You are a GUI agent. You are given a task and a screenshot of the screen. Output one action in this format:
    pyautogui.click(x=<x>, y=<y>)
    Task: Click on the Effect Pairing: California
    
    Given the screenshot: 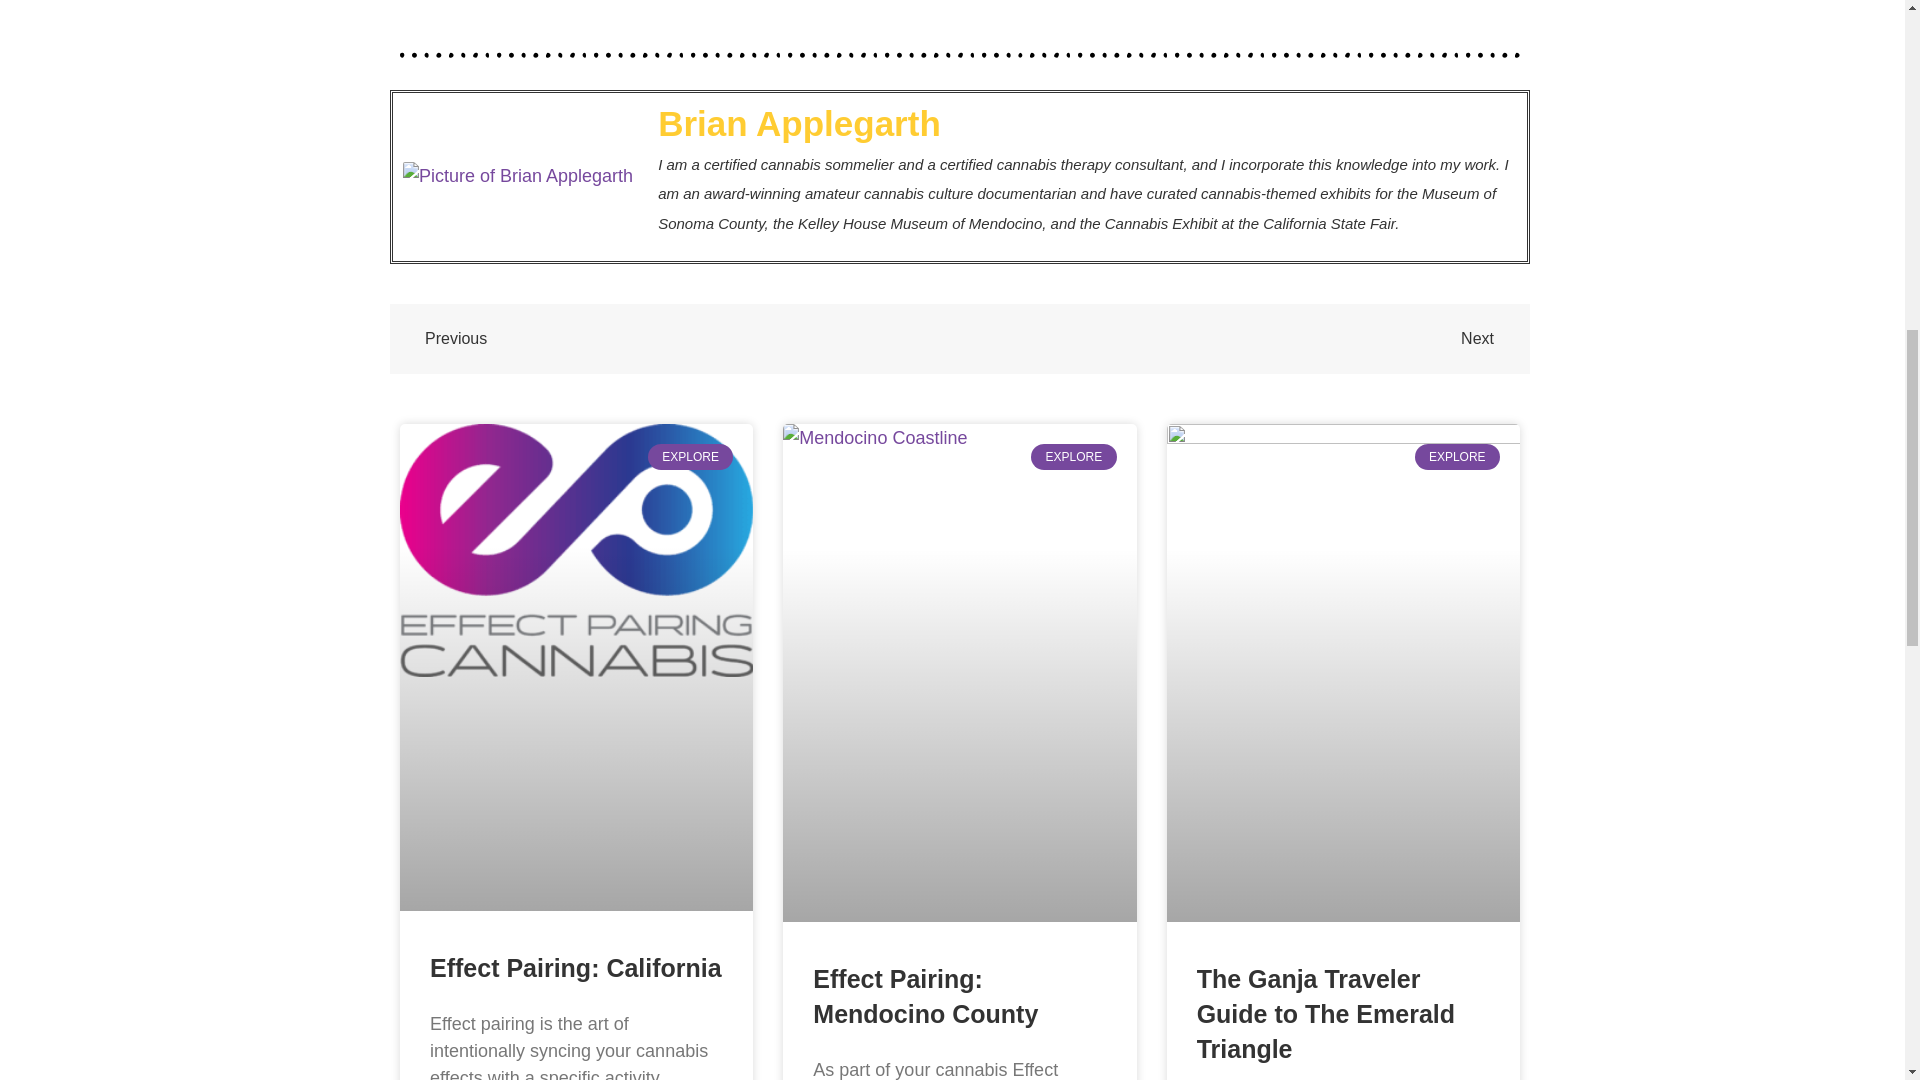 What is the action you would take?
    pyautogui.click(x=576, y=967)
    